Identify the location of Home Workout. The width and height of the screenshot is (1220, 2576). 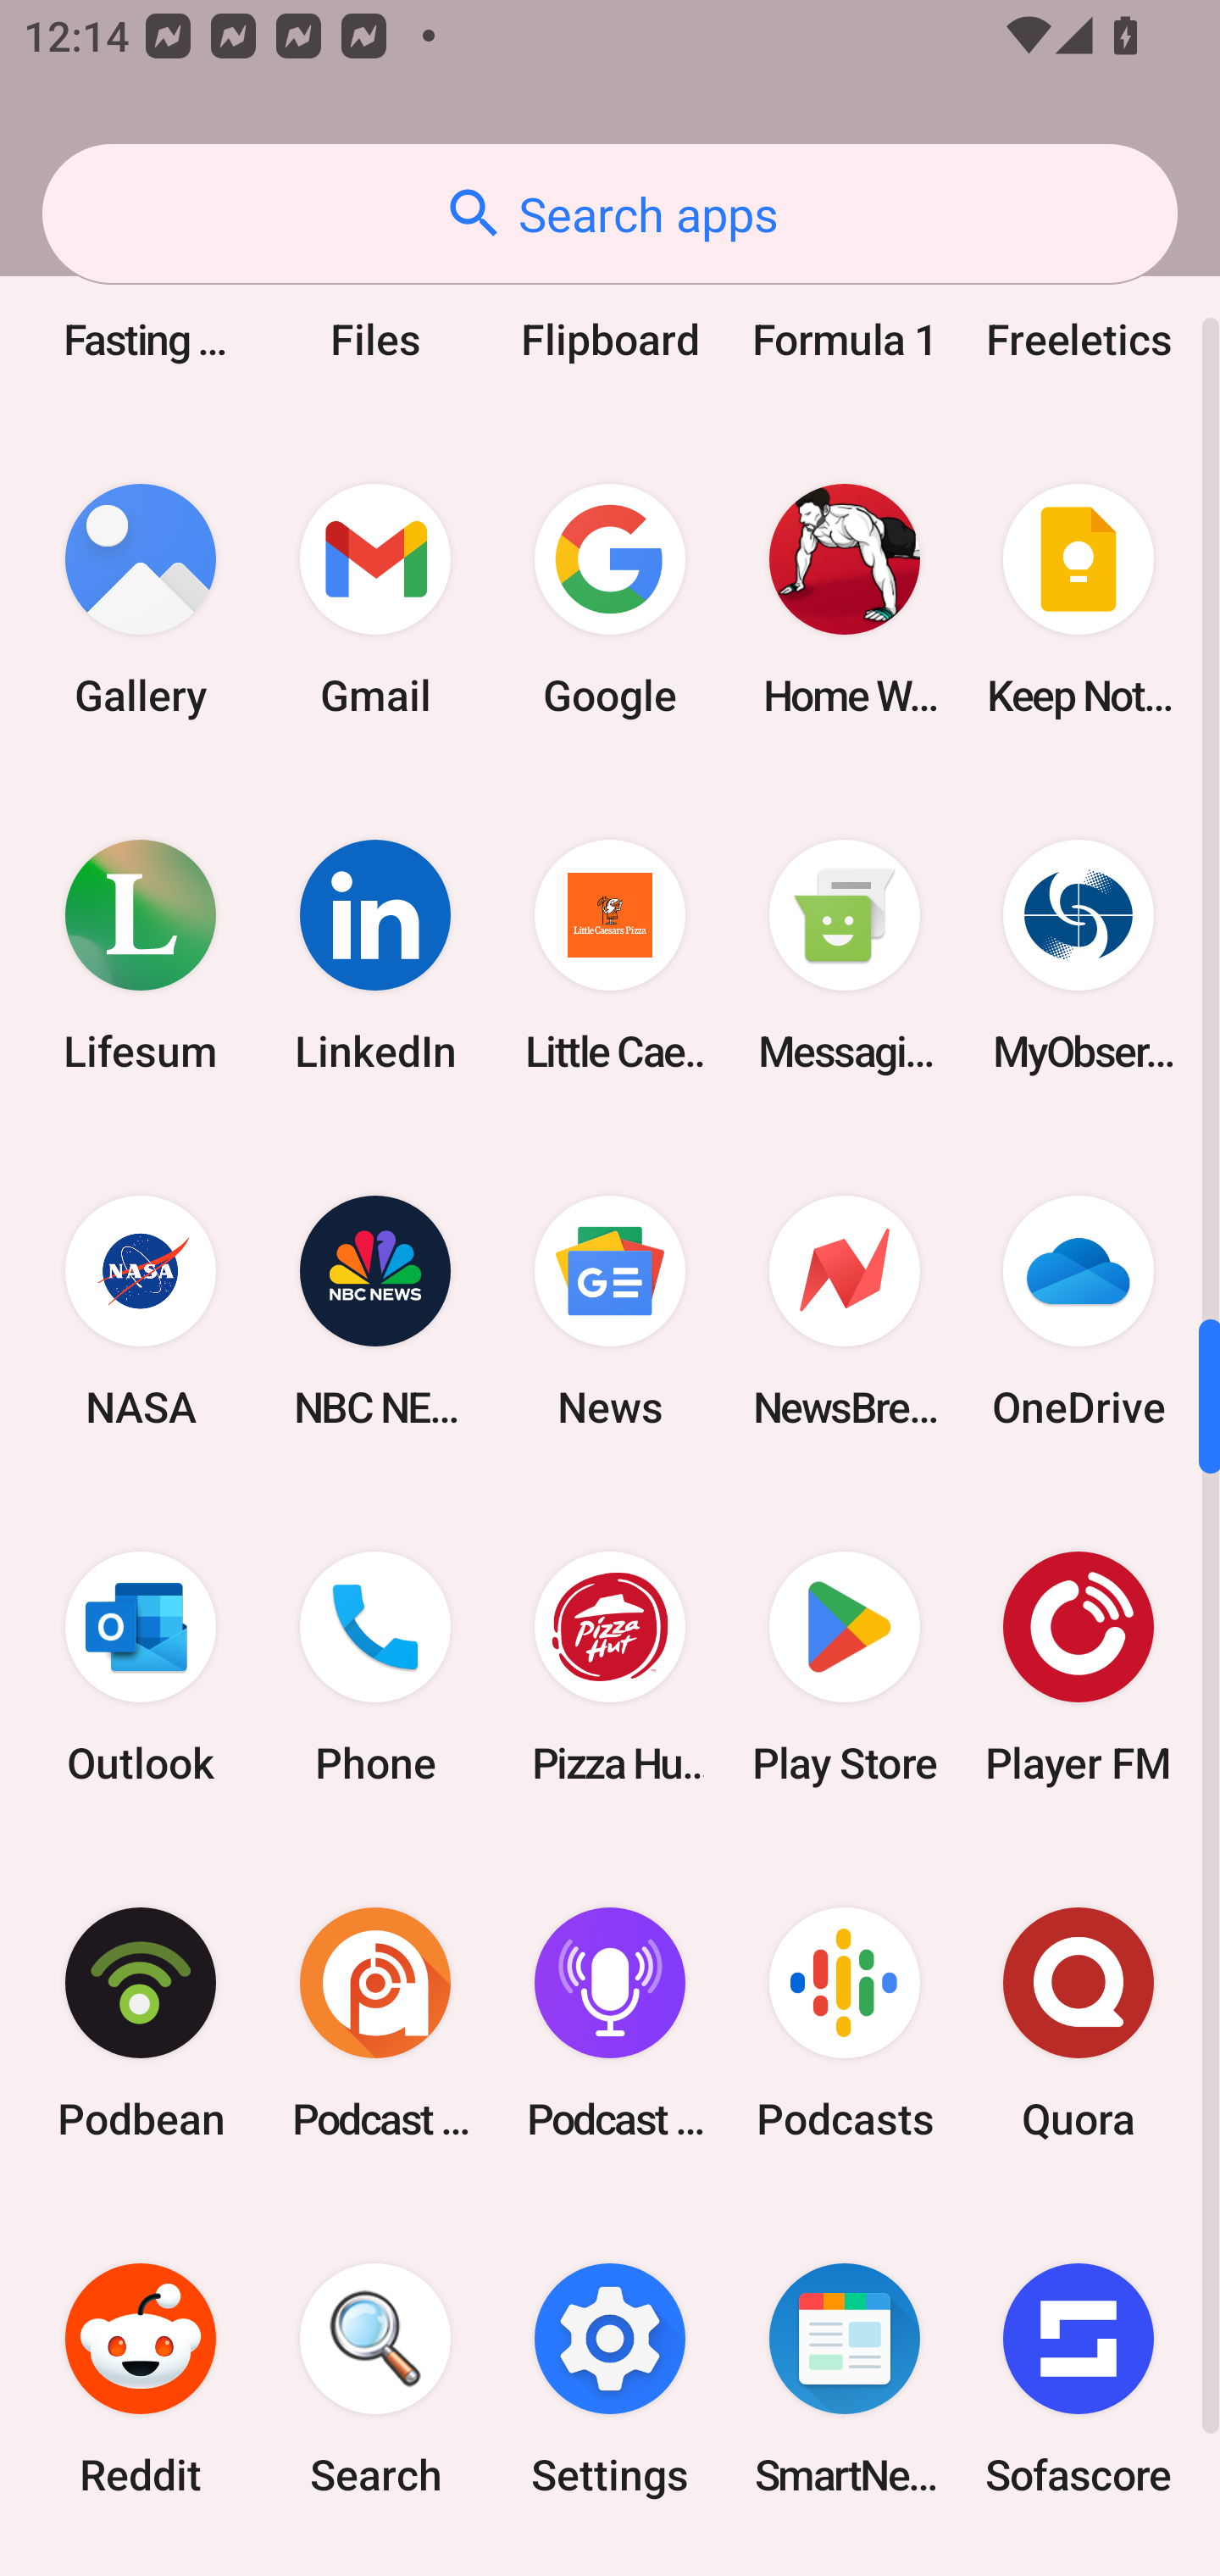
(844, 600).